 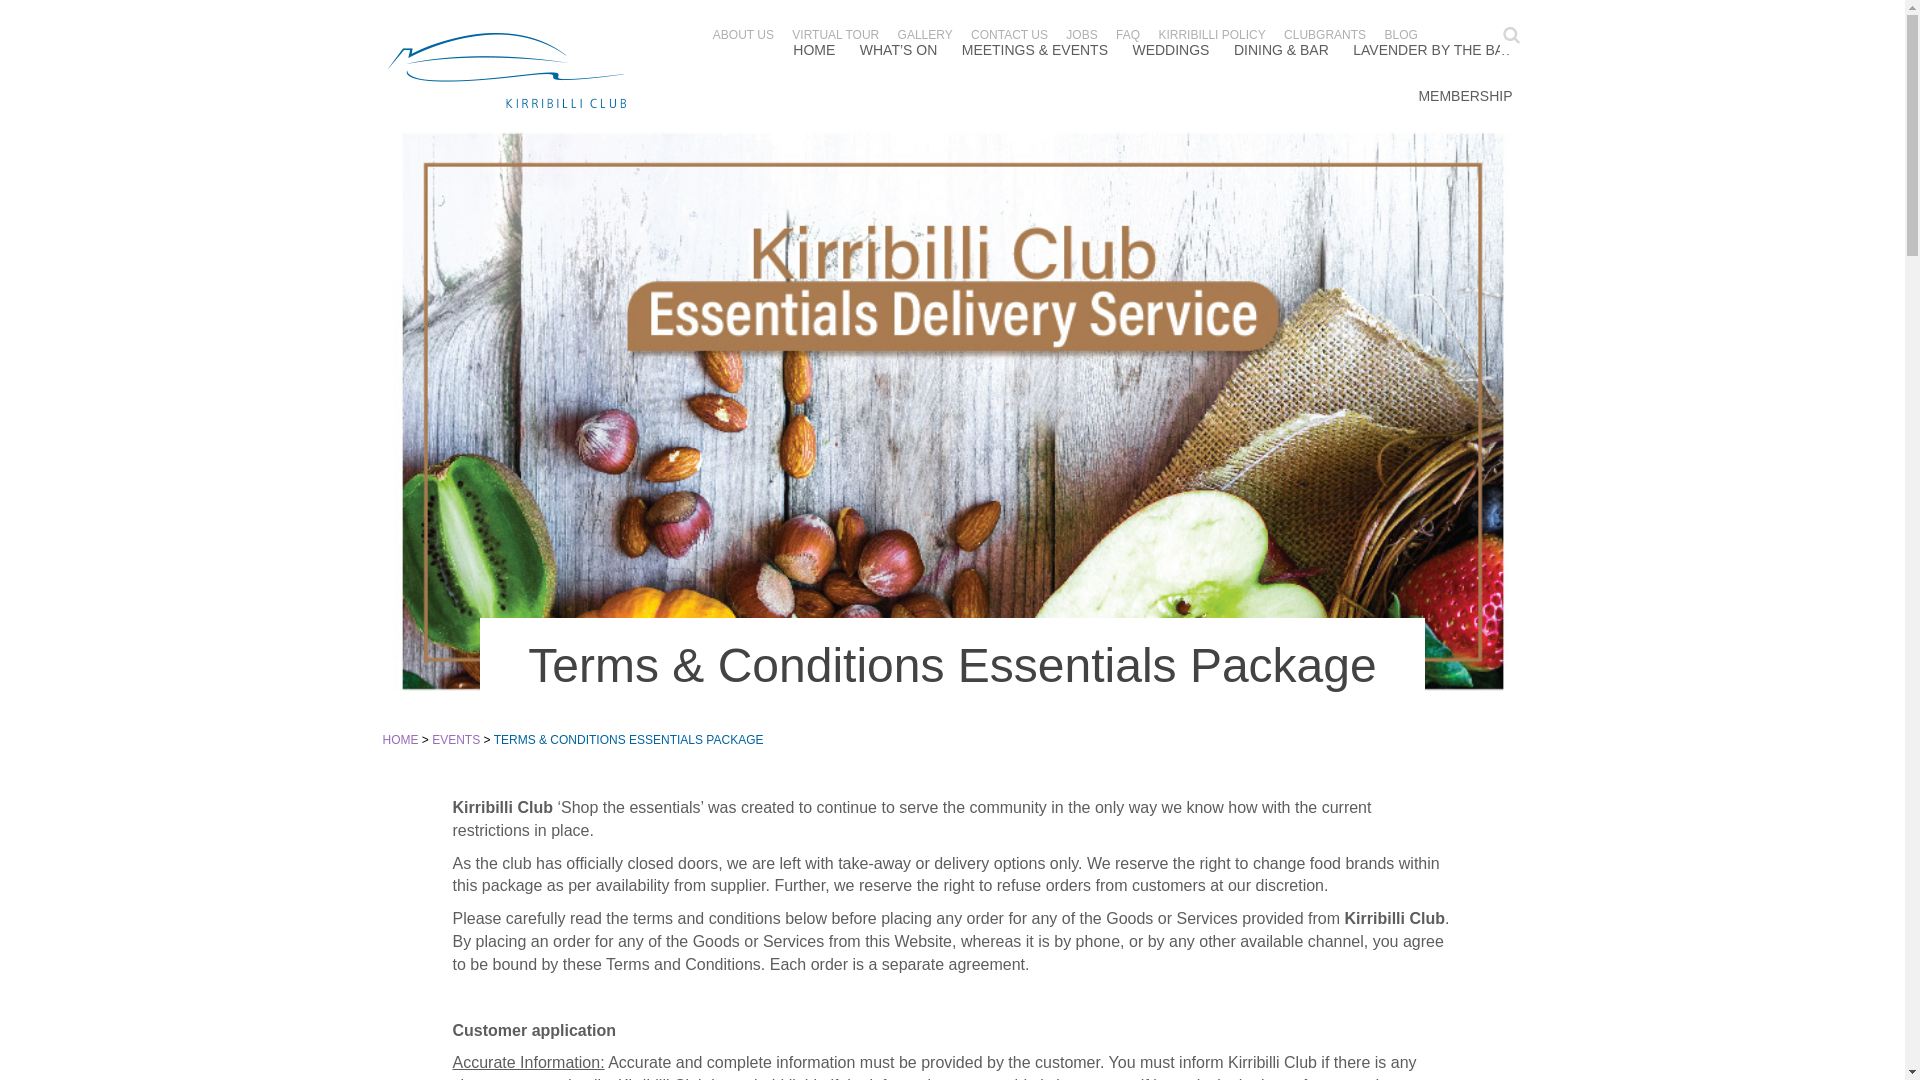 I want to click on CONTACT US, so click(x=1010, y=35).